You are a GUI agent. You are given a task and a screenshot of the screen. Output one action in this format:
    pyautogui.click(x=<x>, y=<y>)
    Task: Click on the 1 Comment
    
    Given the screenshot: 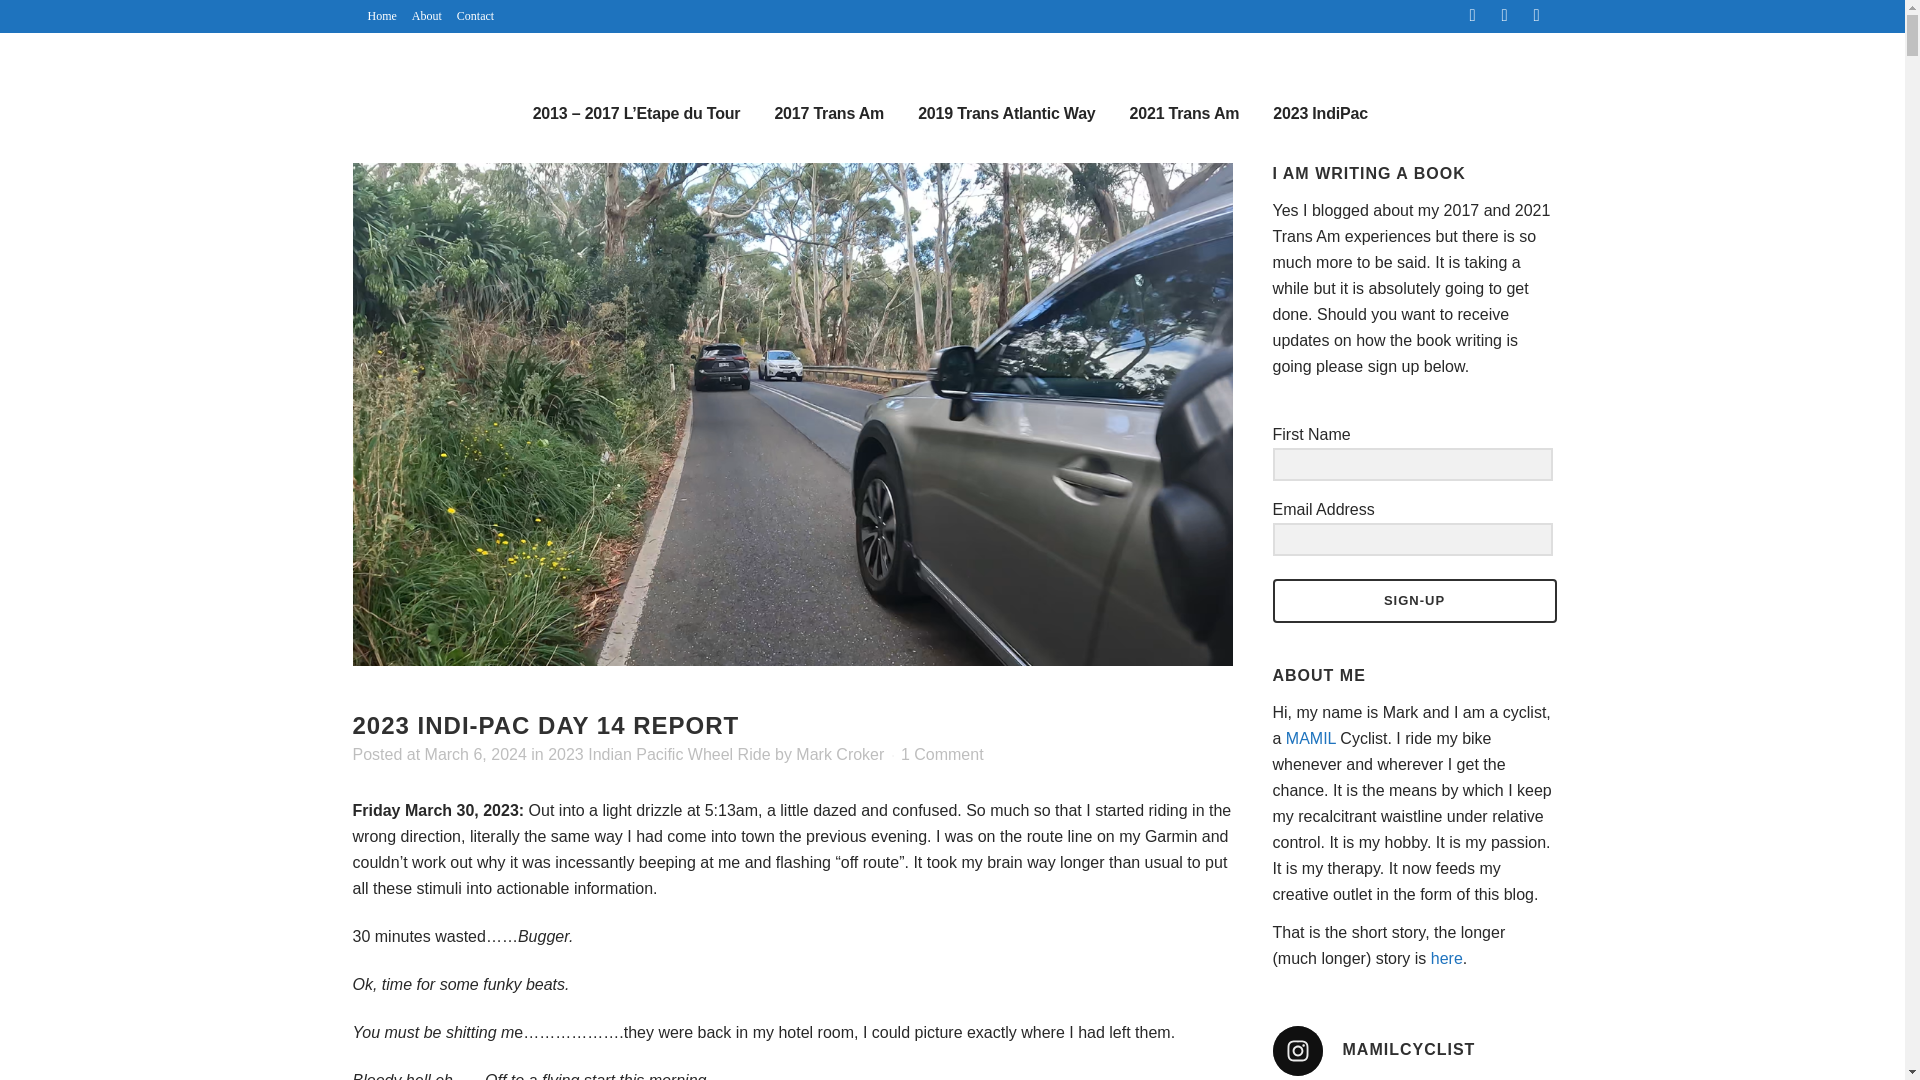 What is the action you would take?
    pyautogui.click(x=942, y=754)
    